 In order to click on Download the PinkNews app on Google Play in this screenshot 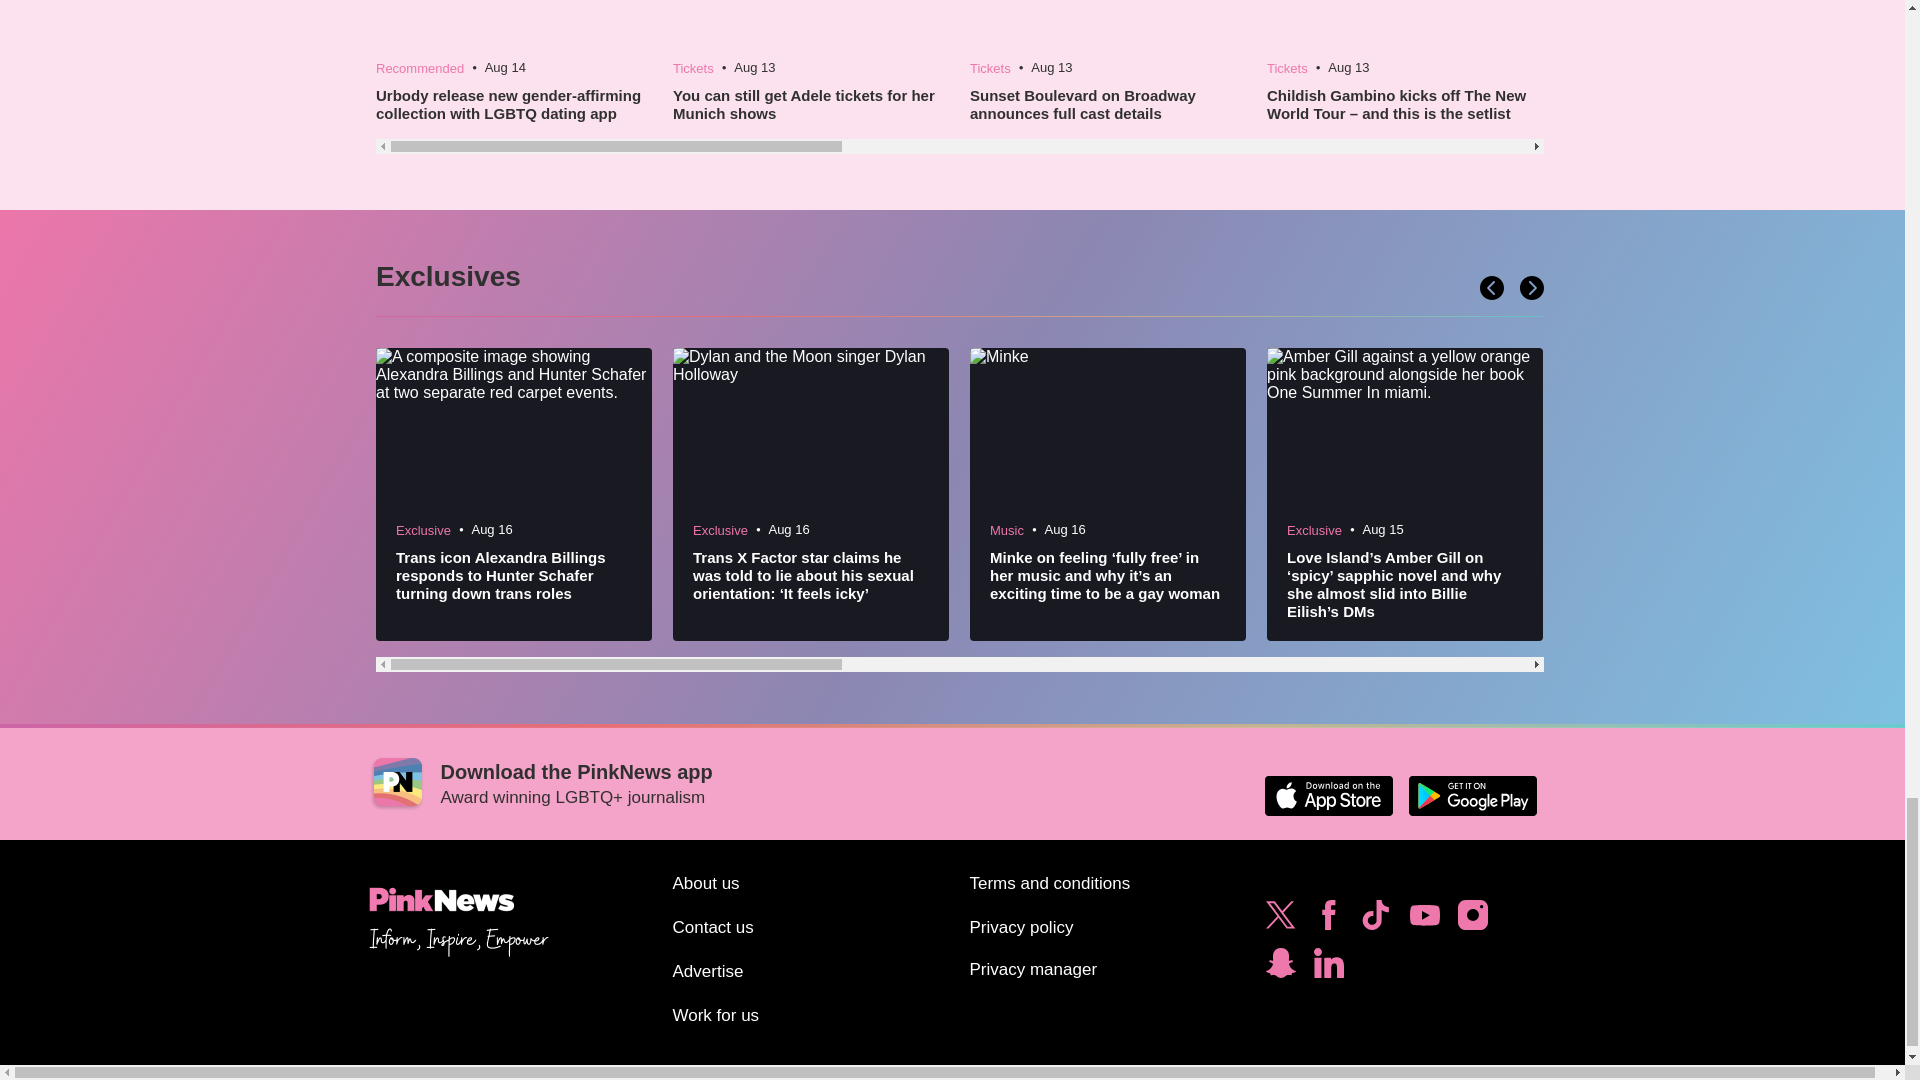, I will do `click(1472, 796)`.